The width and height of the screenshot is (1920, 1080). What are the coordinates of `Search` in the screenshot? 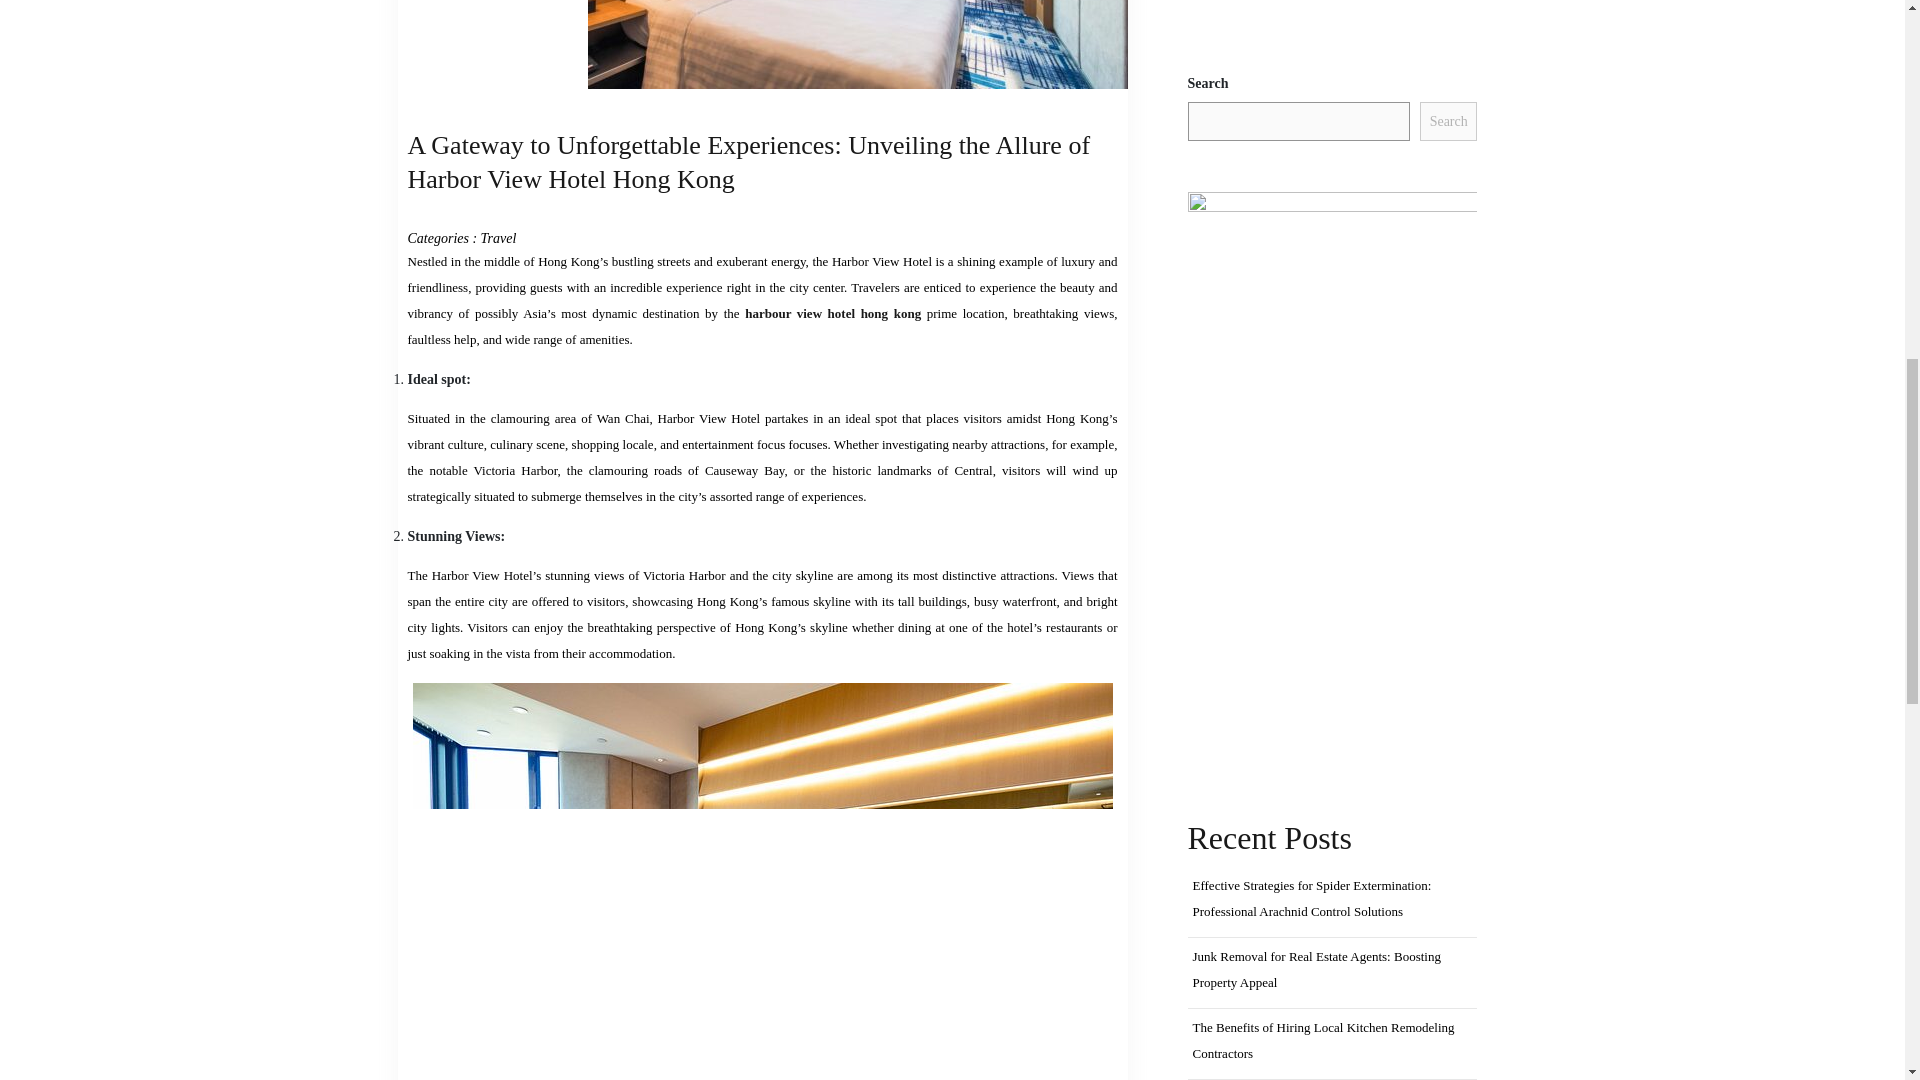 It's located at (1449, 121).